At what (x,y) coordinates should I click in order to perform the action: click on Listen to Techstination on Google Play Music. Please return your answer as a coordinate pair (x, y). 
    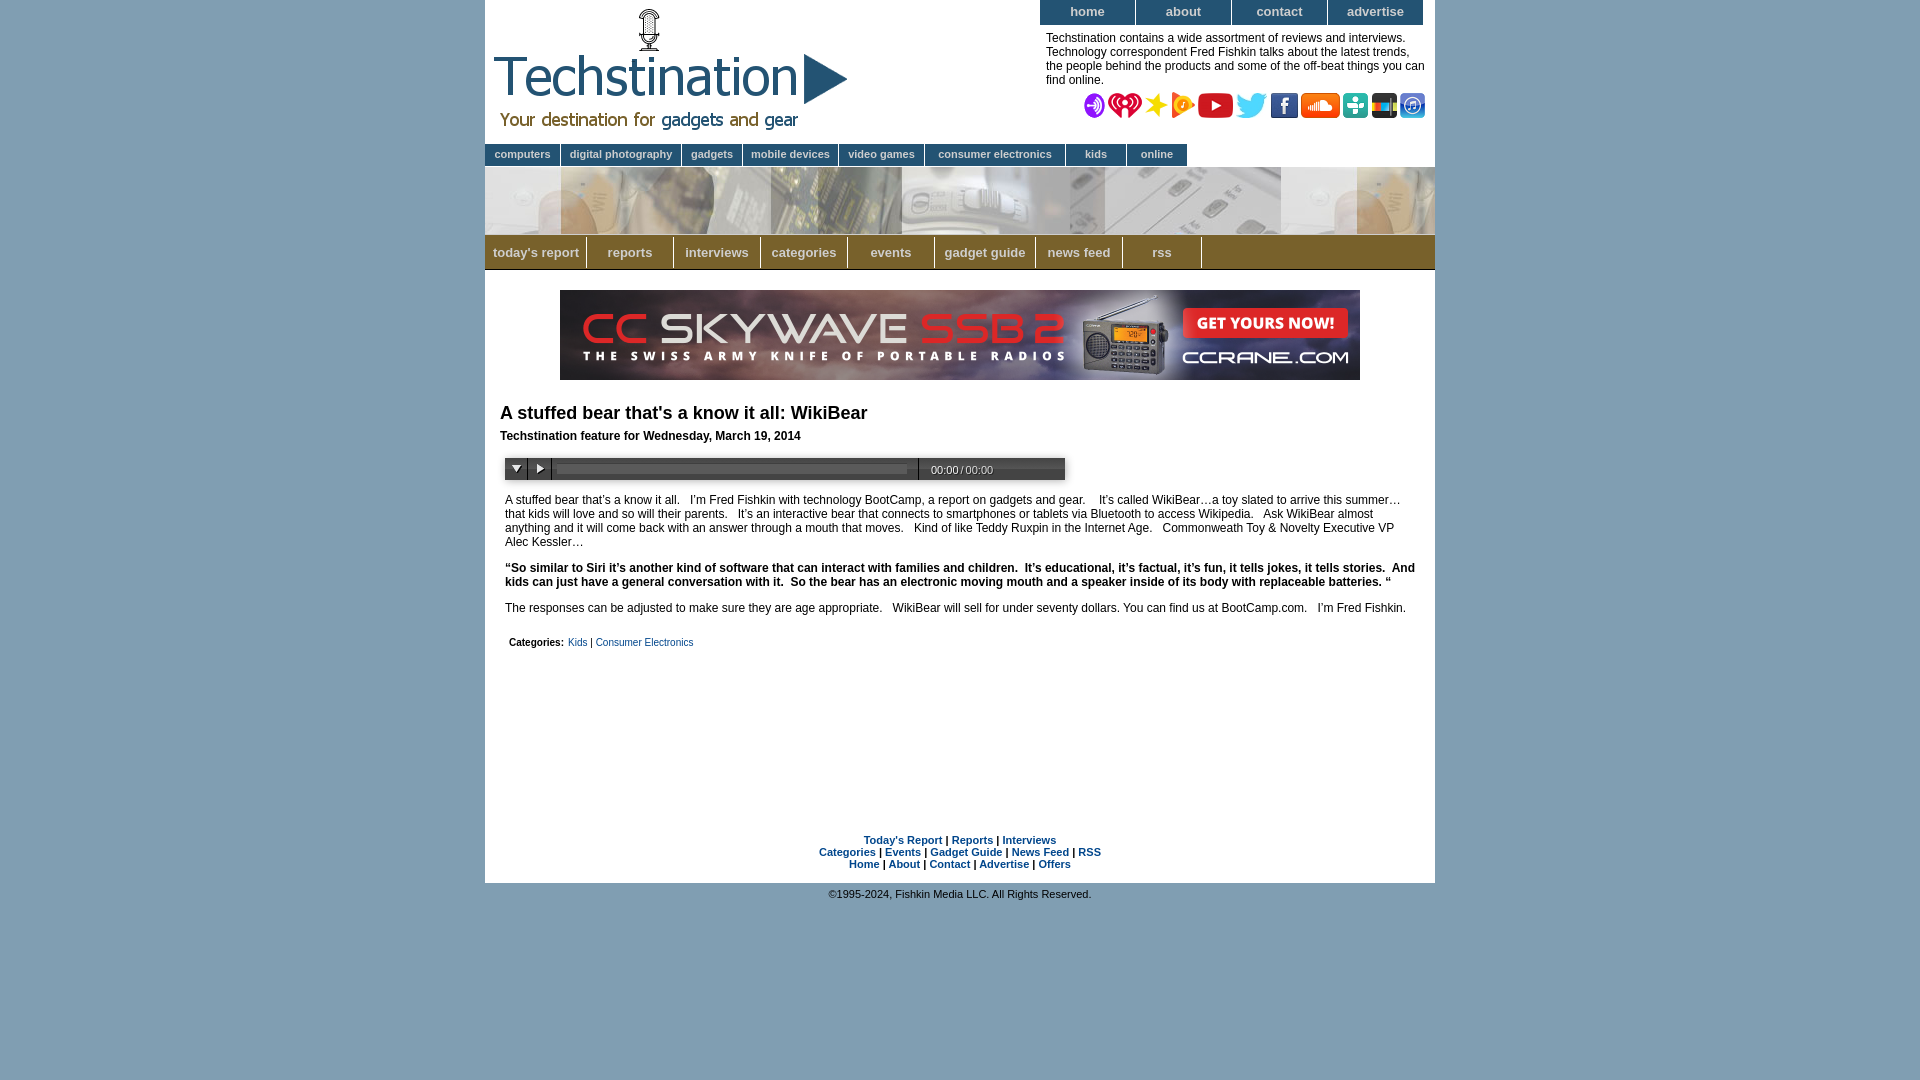
    Looking at the image, I should click on (1182, 104).